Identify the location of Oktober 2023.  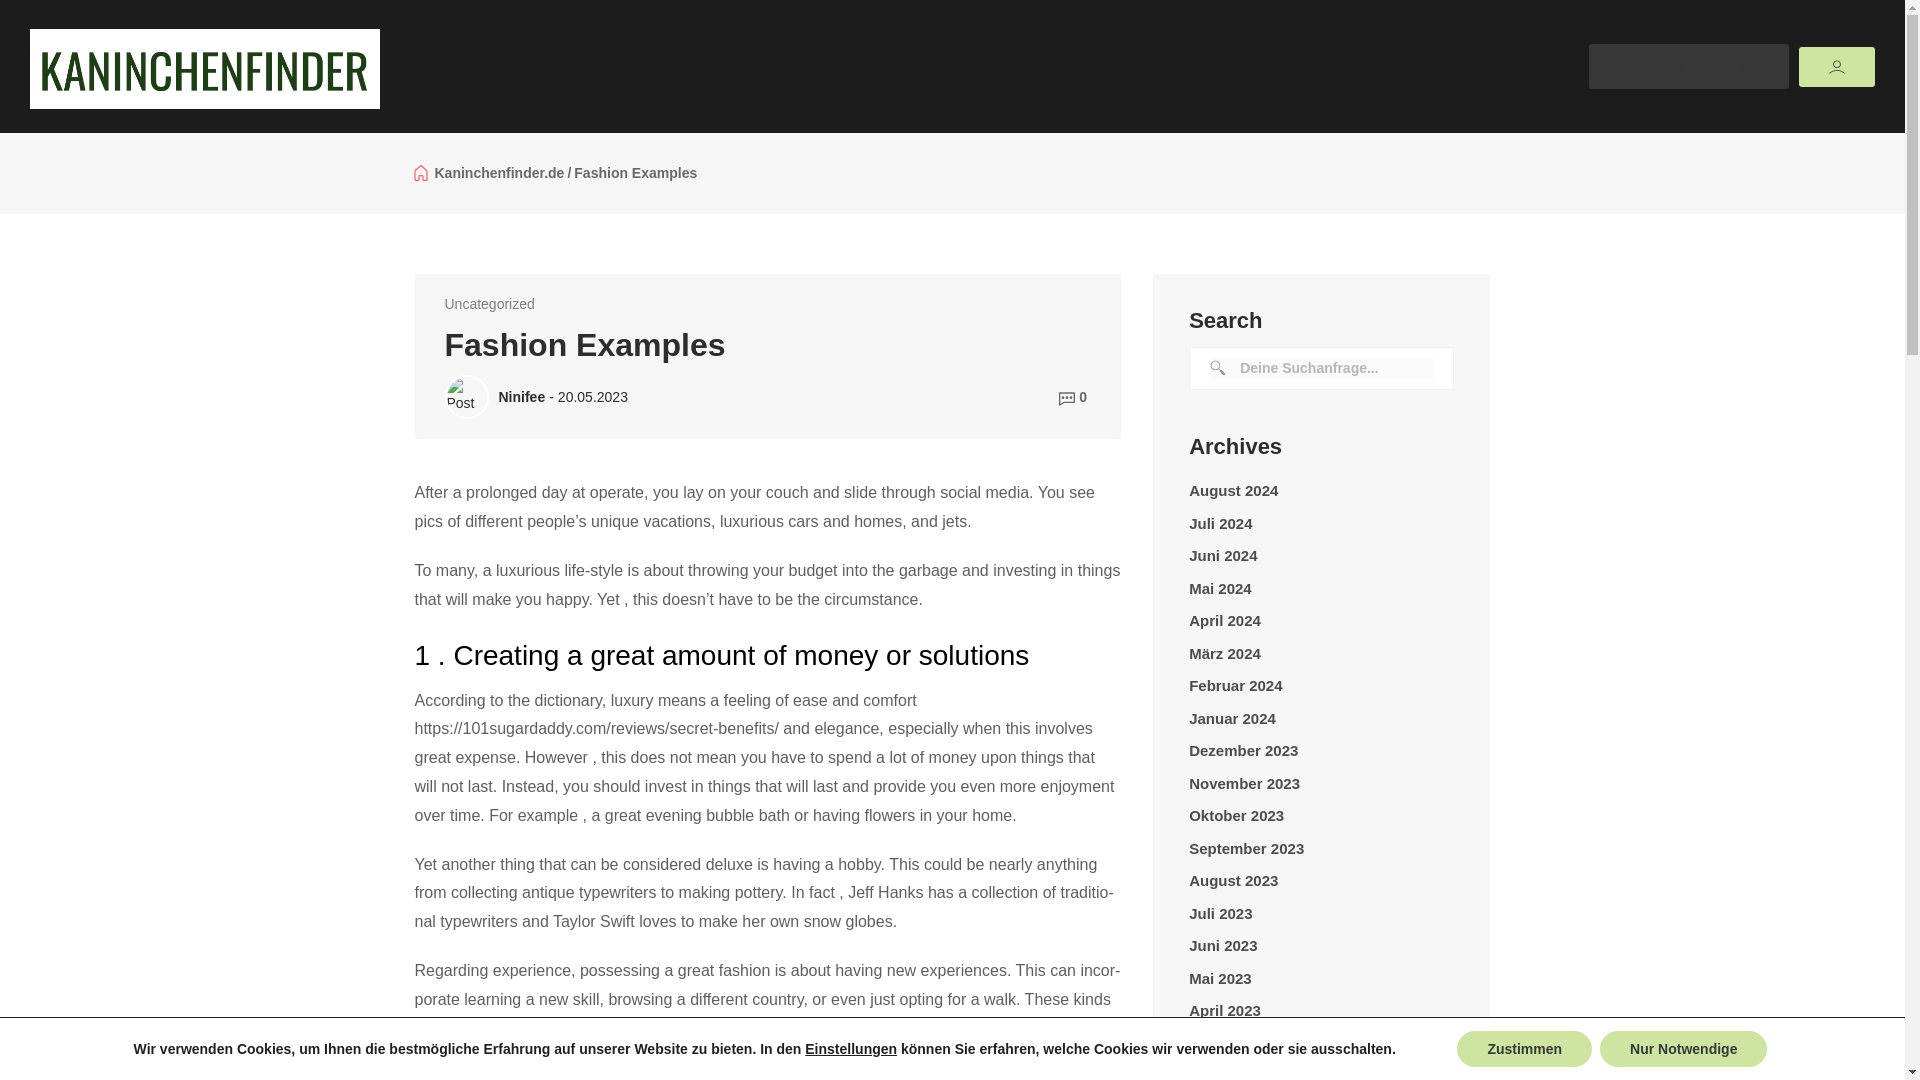
(1236, 816).